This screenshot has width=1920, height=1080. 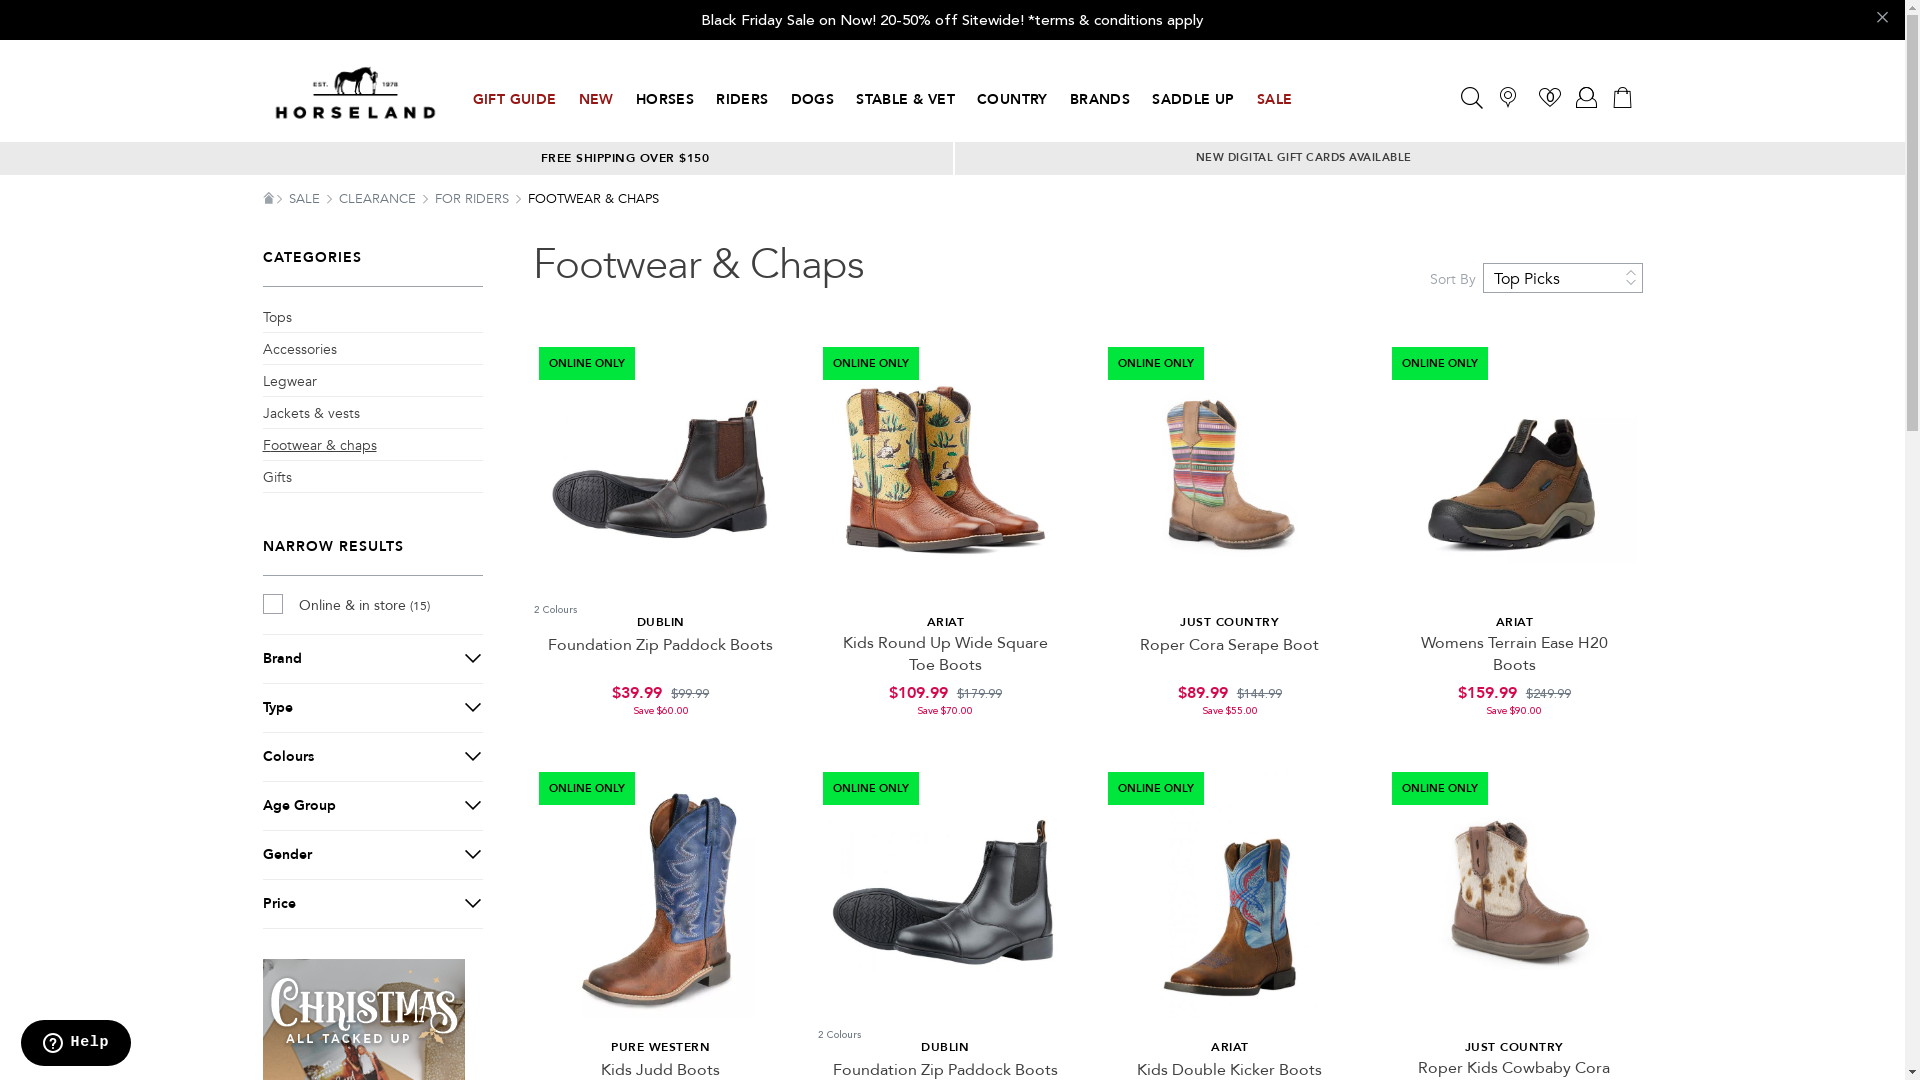 What do you see at coordinates (310, 414) in the screenshot?
I see `Jackets & vests` at bounding box center [310, 414].